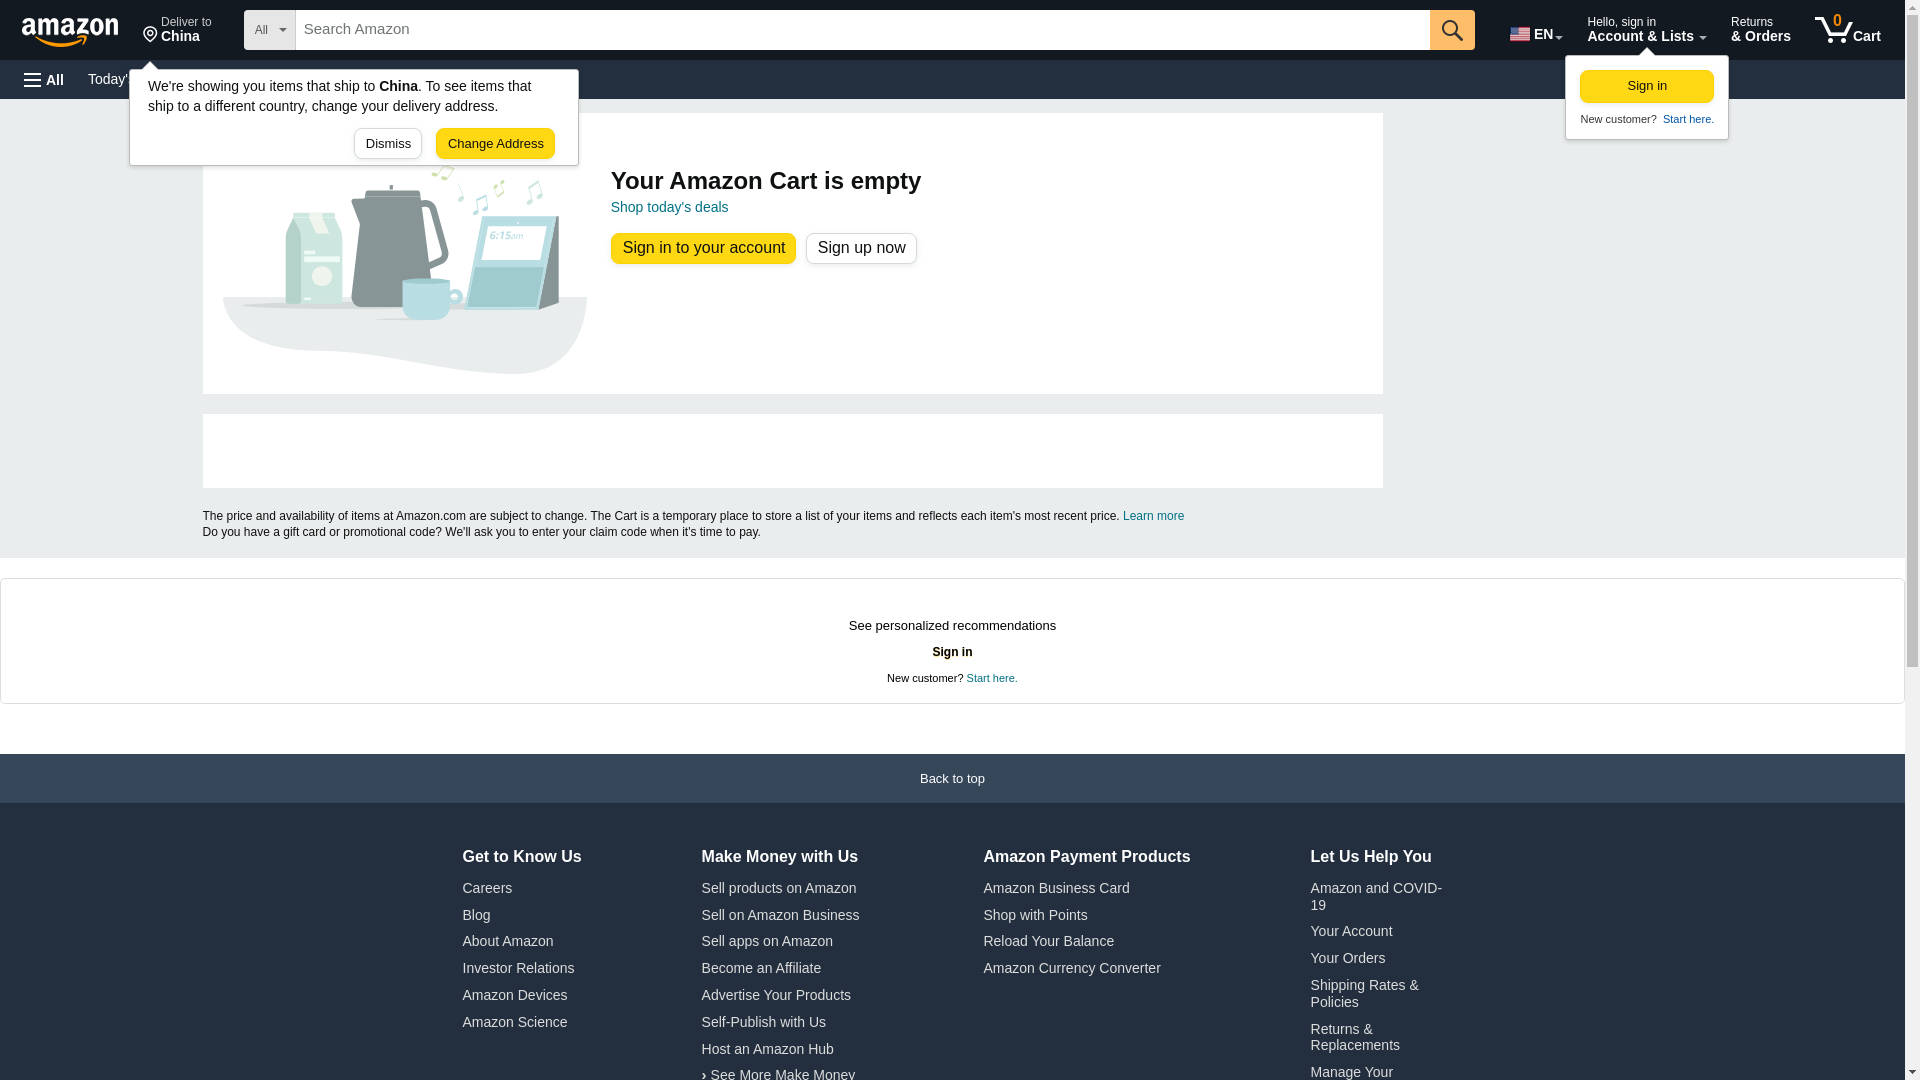  What do you see at coordinates (131, 78) in the screenshot?
I see `Skip to main content` at bounding box center [131, 78].